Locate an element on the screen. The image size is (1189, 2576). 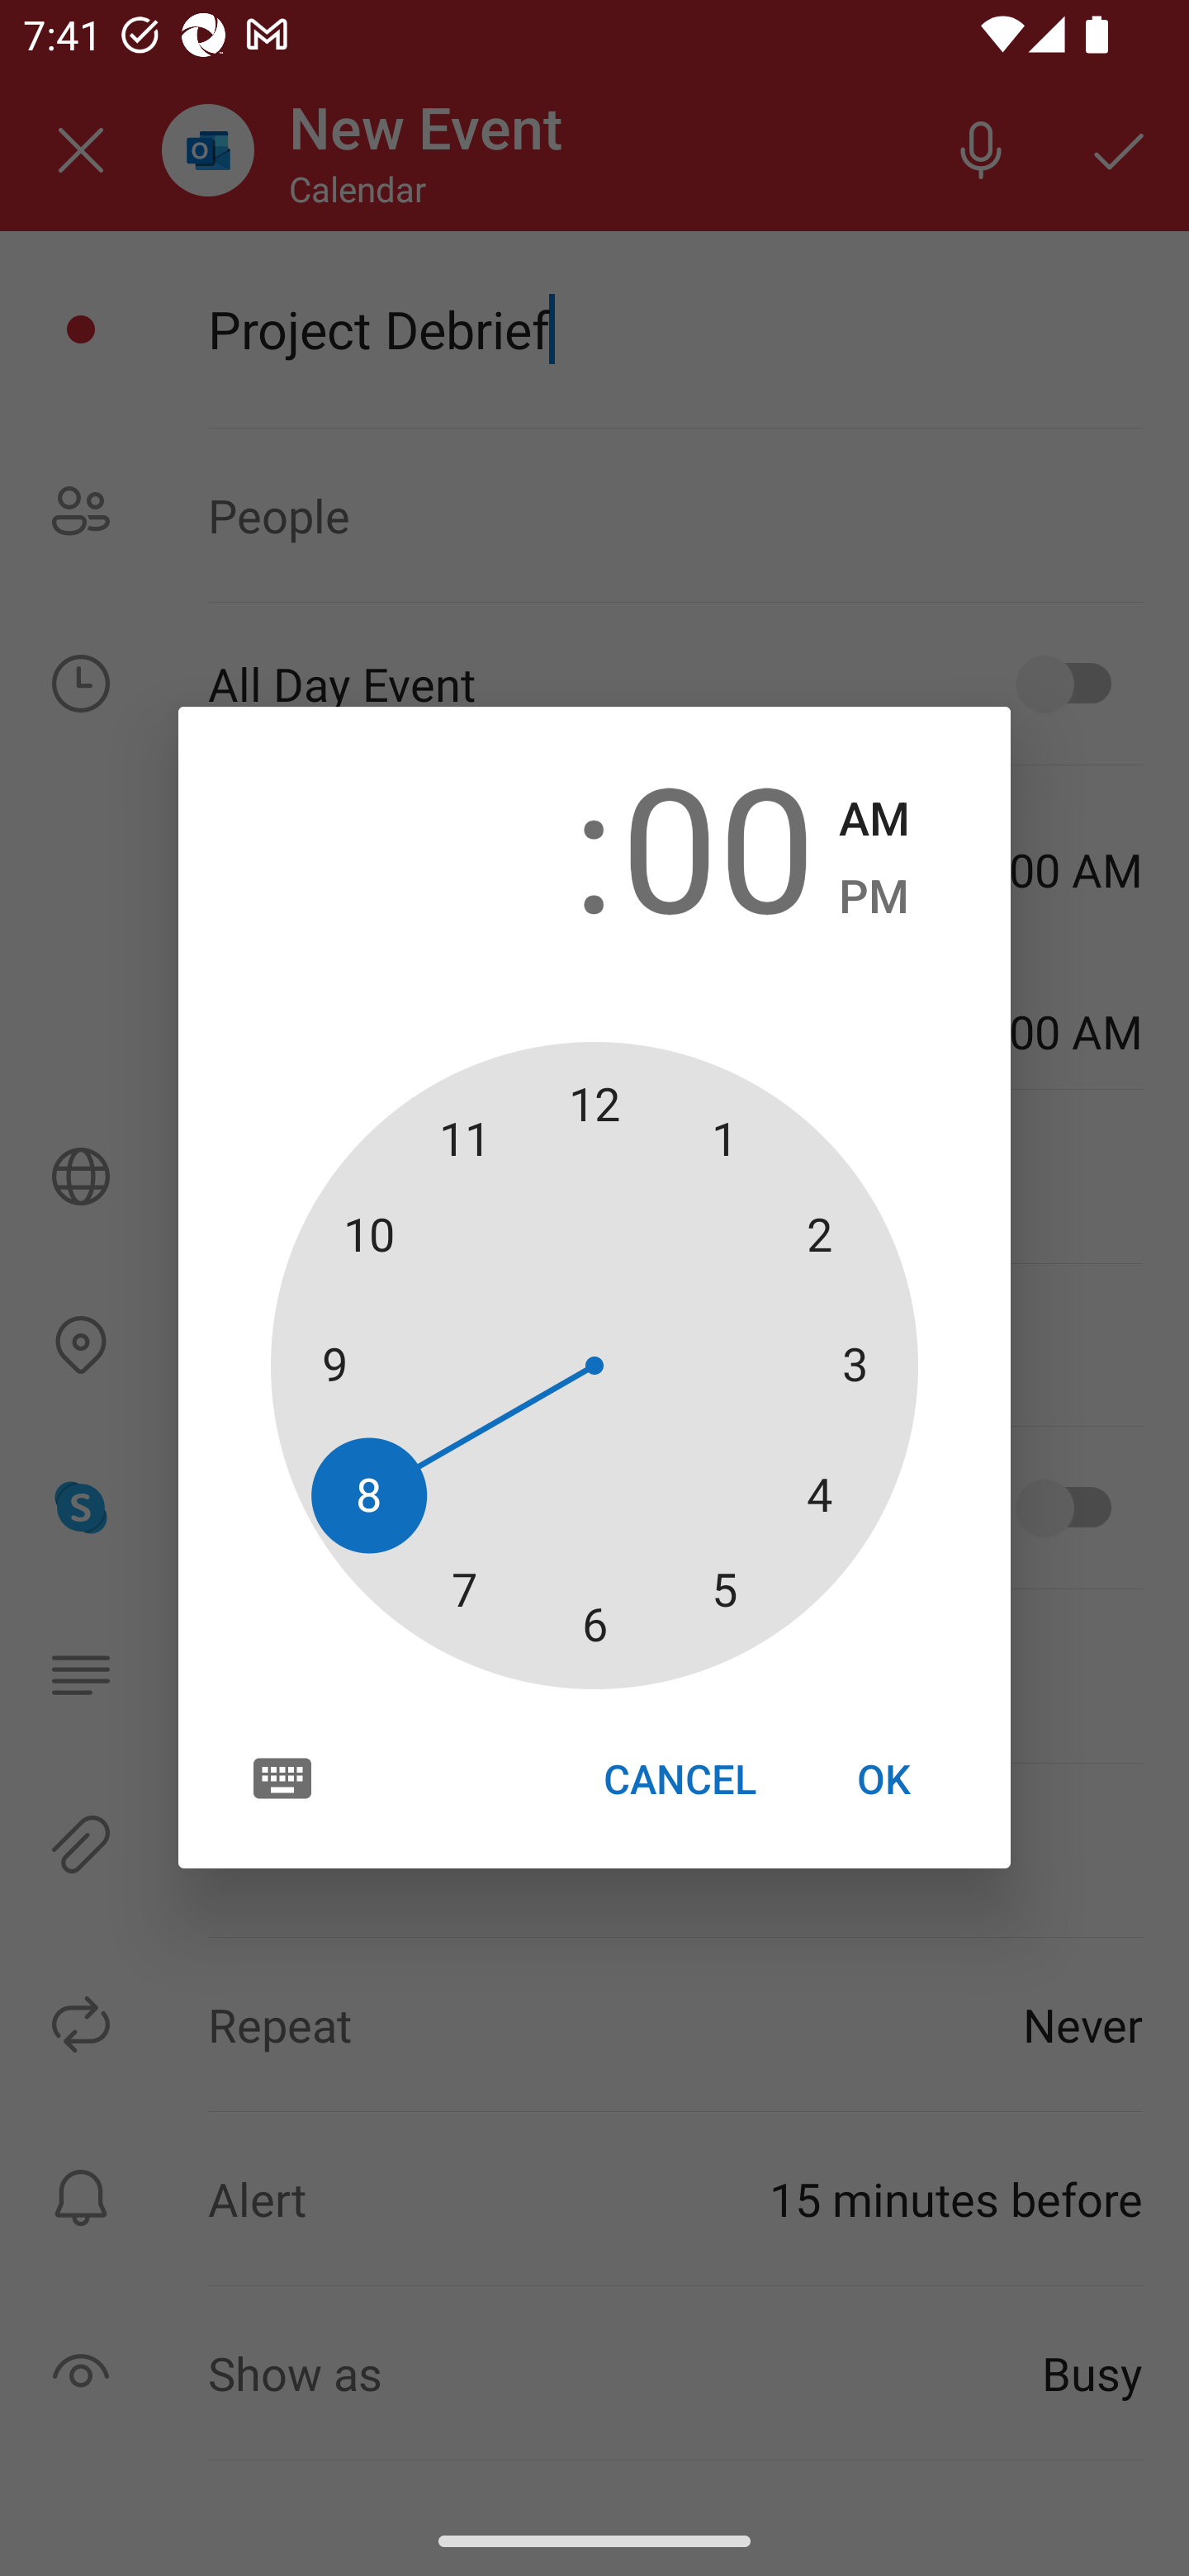
OK is located at coordinates (883, 1778).